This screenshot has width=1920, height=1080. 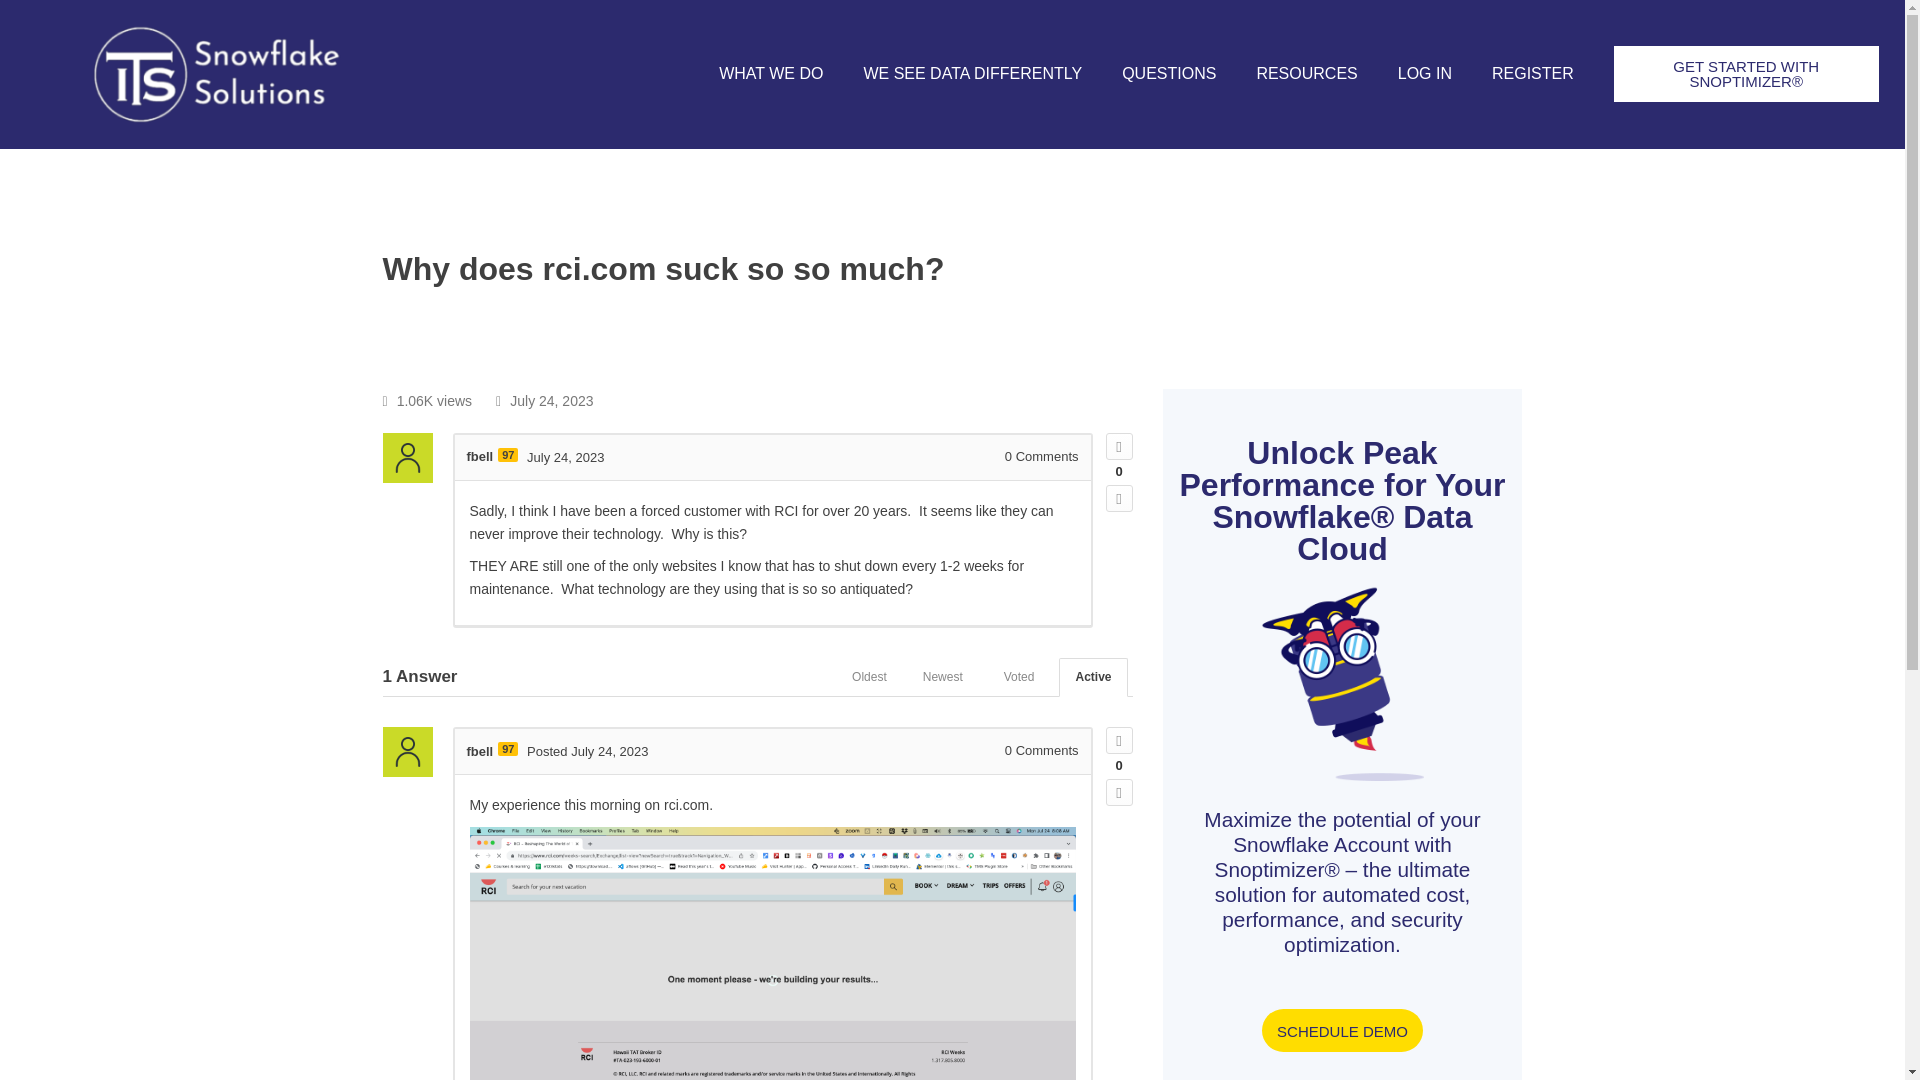 I want to click on LOG IN, so click(x=1425, y=74).